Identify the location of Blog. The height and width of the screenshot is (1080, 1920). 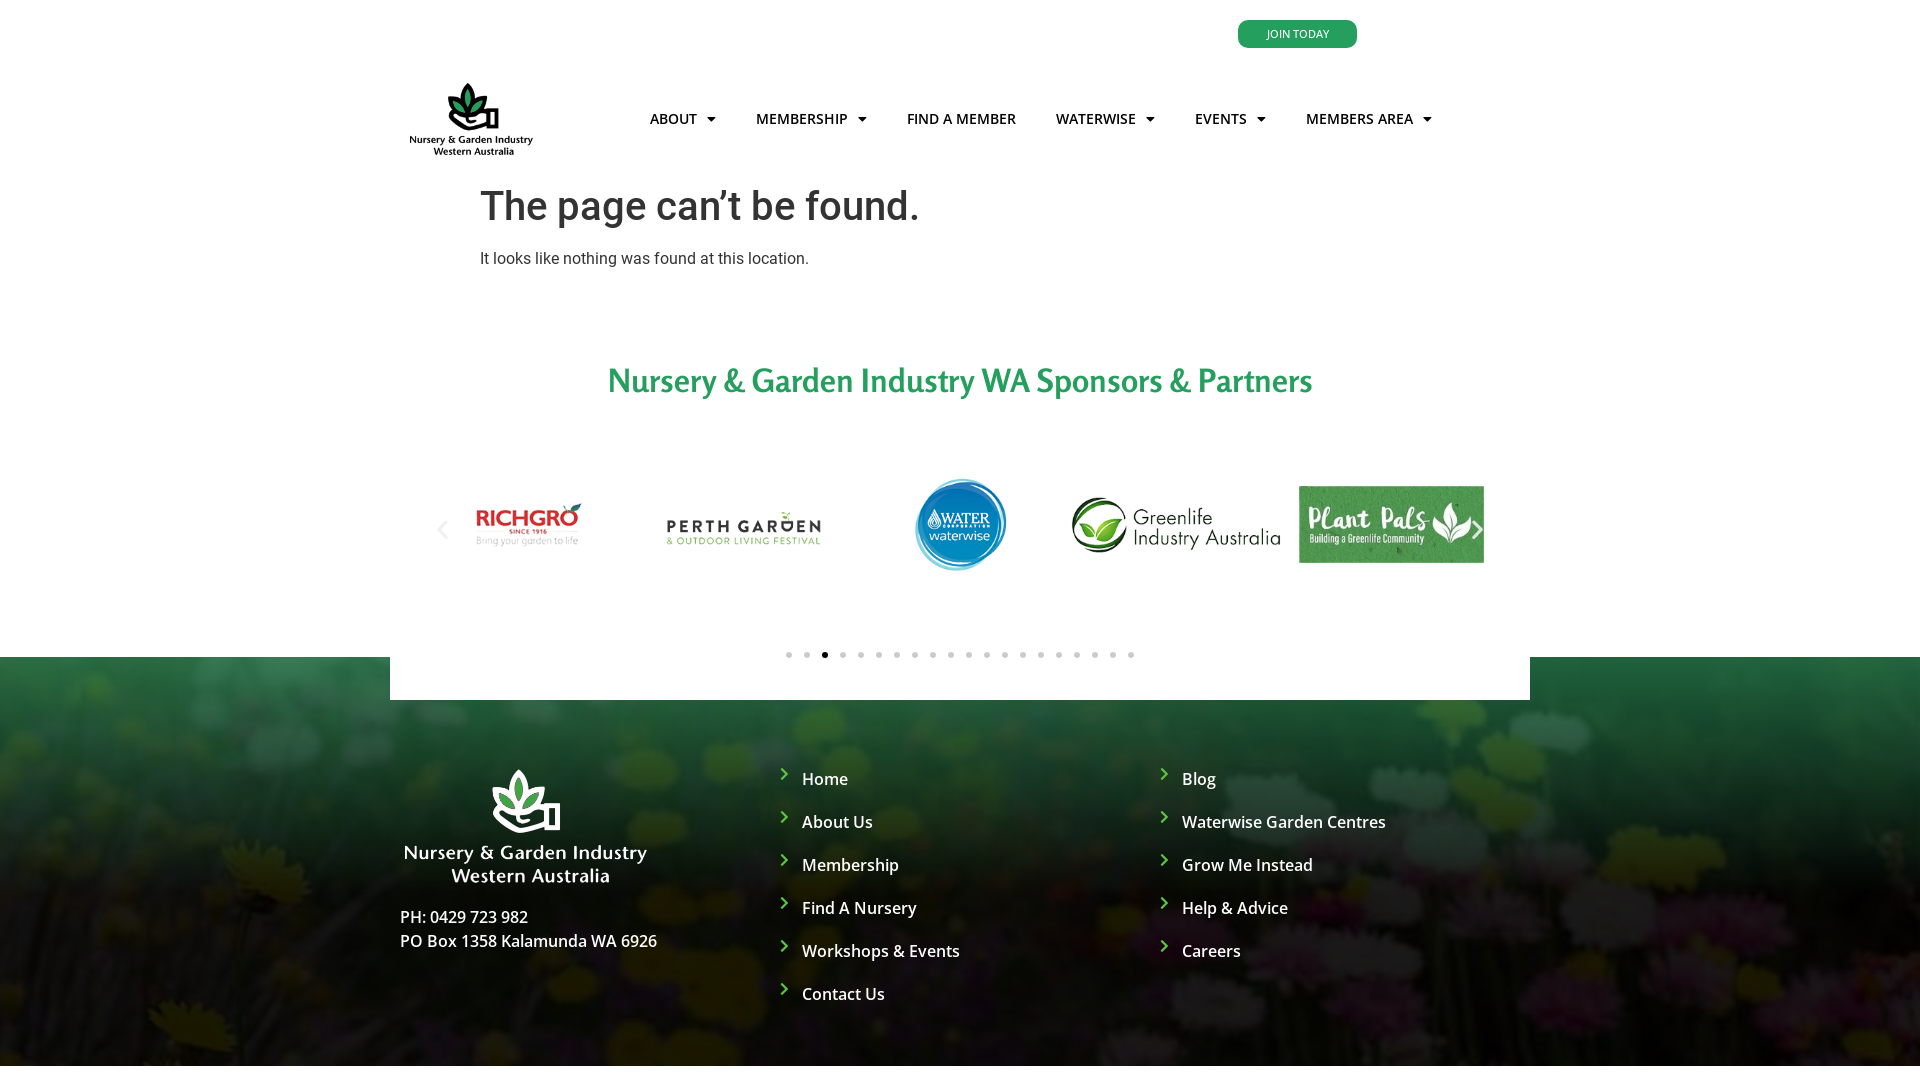
(1340, 779).